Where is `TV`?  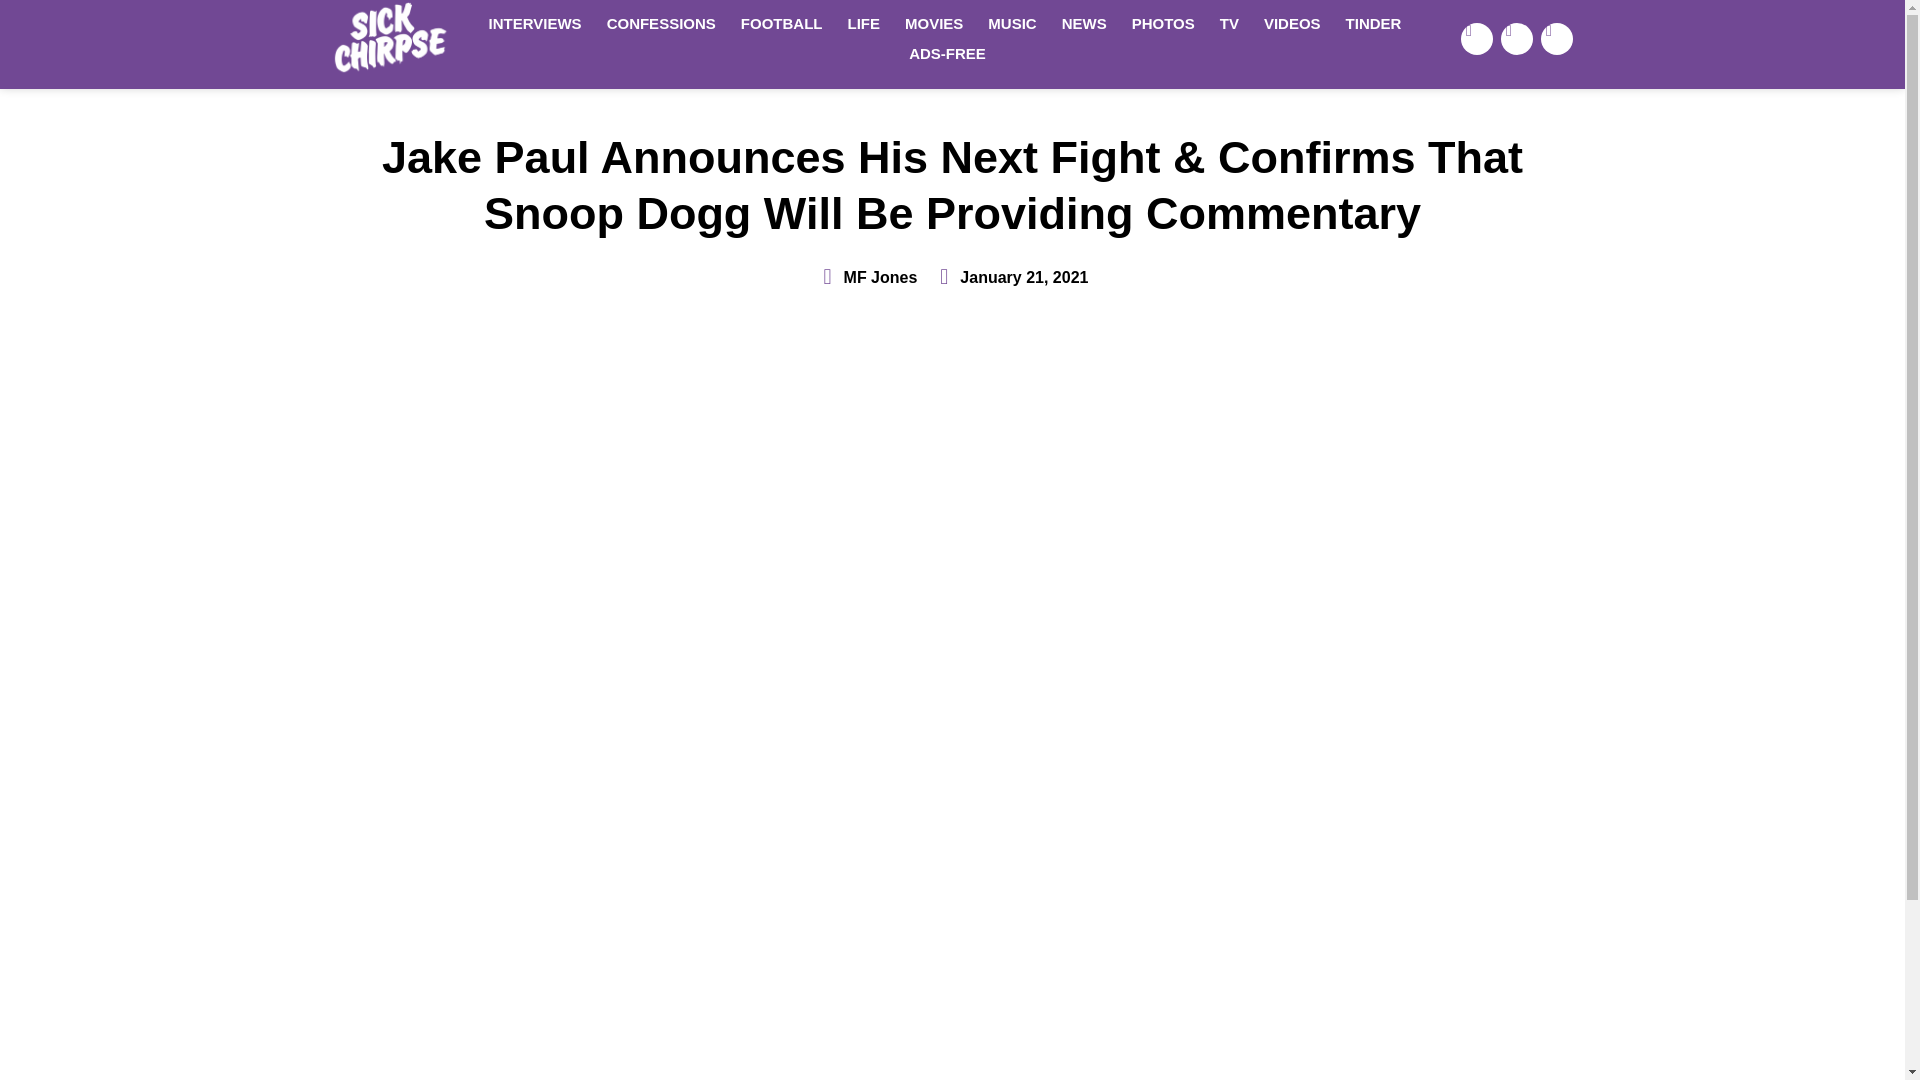
TV is located at coordinates (1229, 23).